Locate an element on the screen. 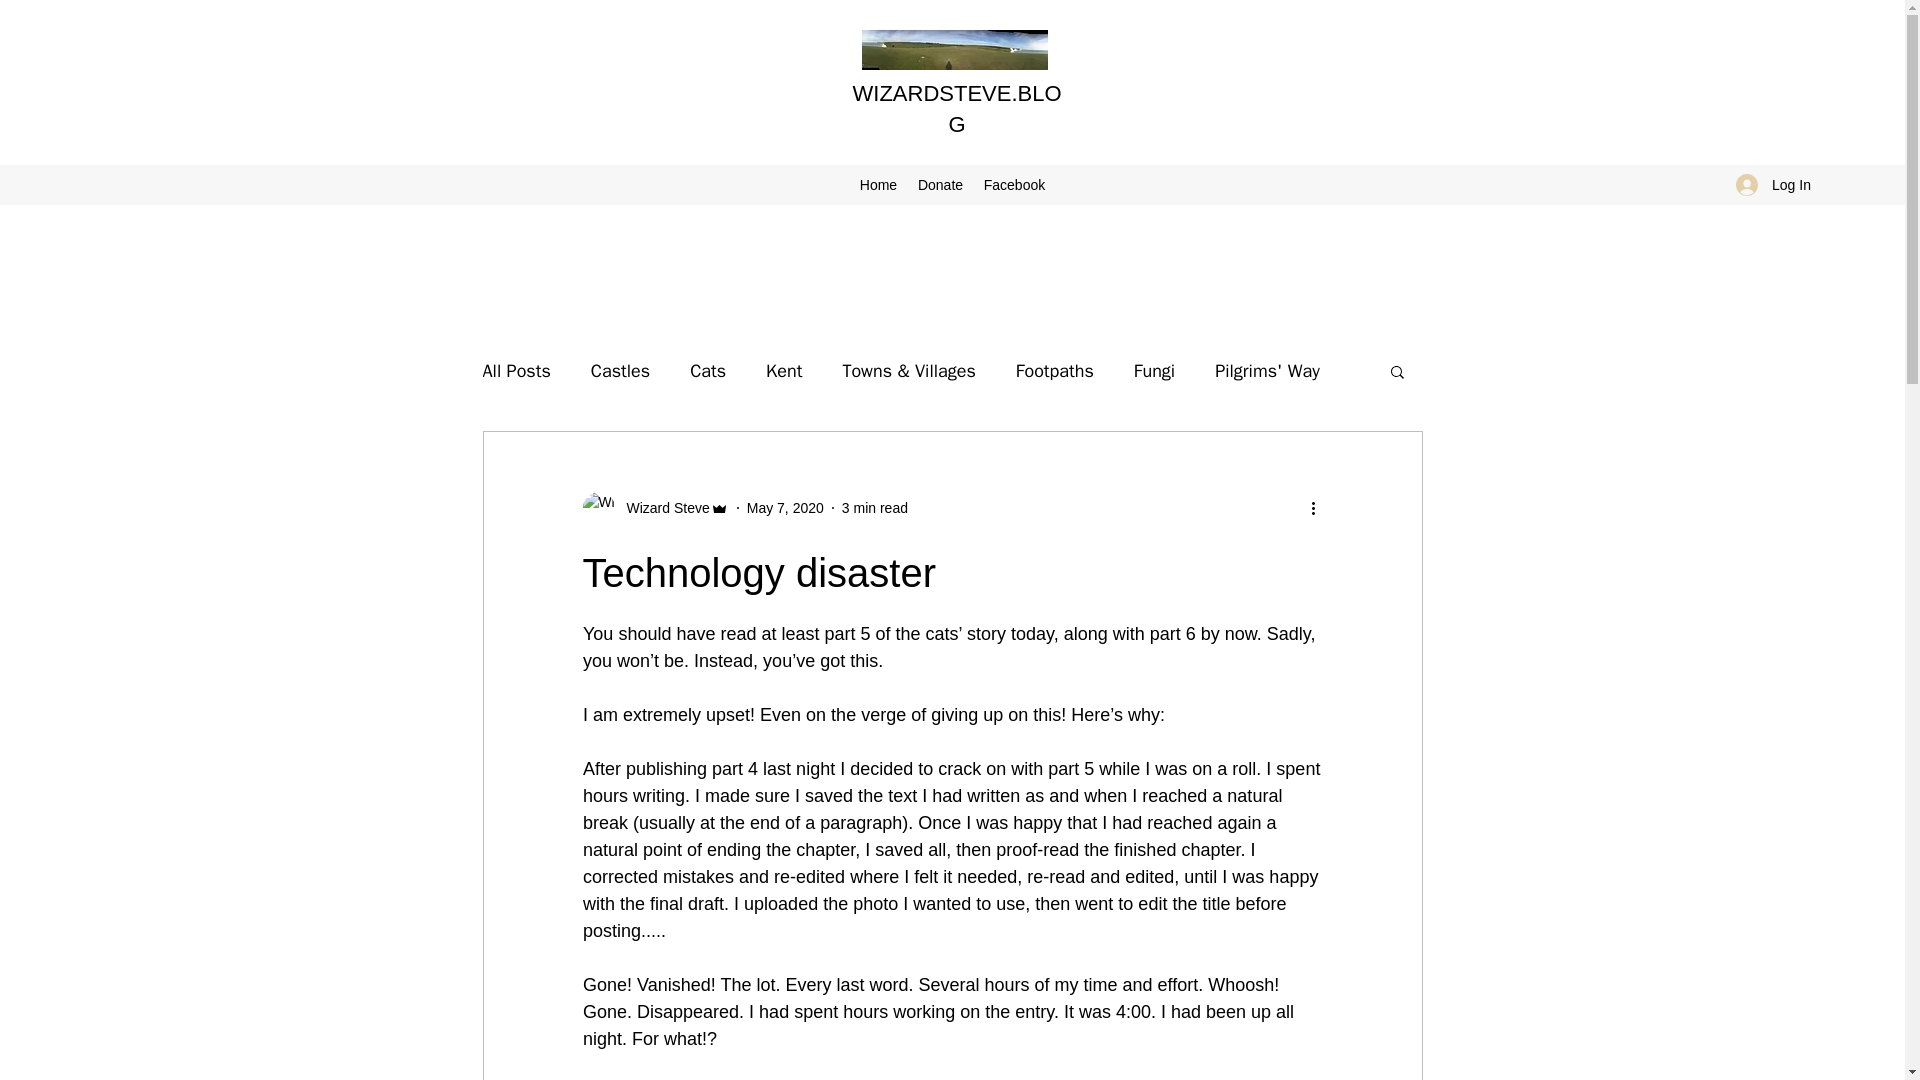 Image resolution: width=1920 pixels, height=1080 pixels. Footpaths is located at coordinates (1054, 370).